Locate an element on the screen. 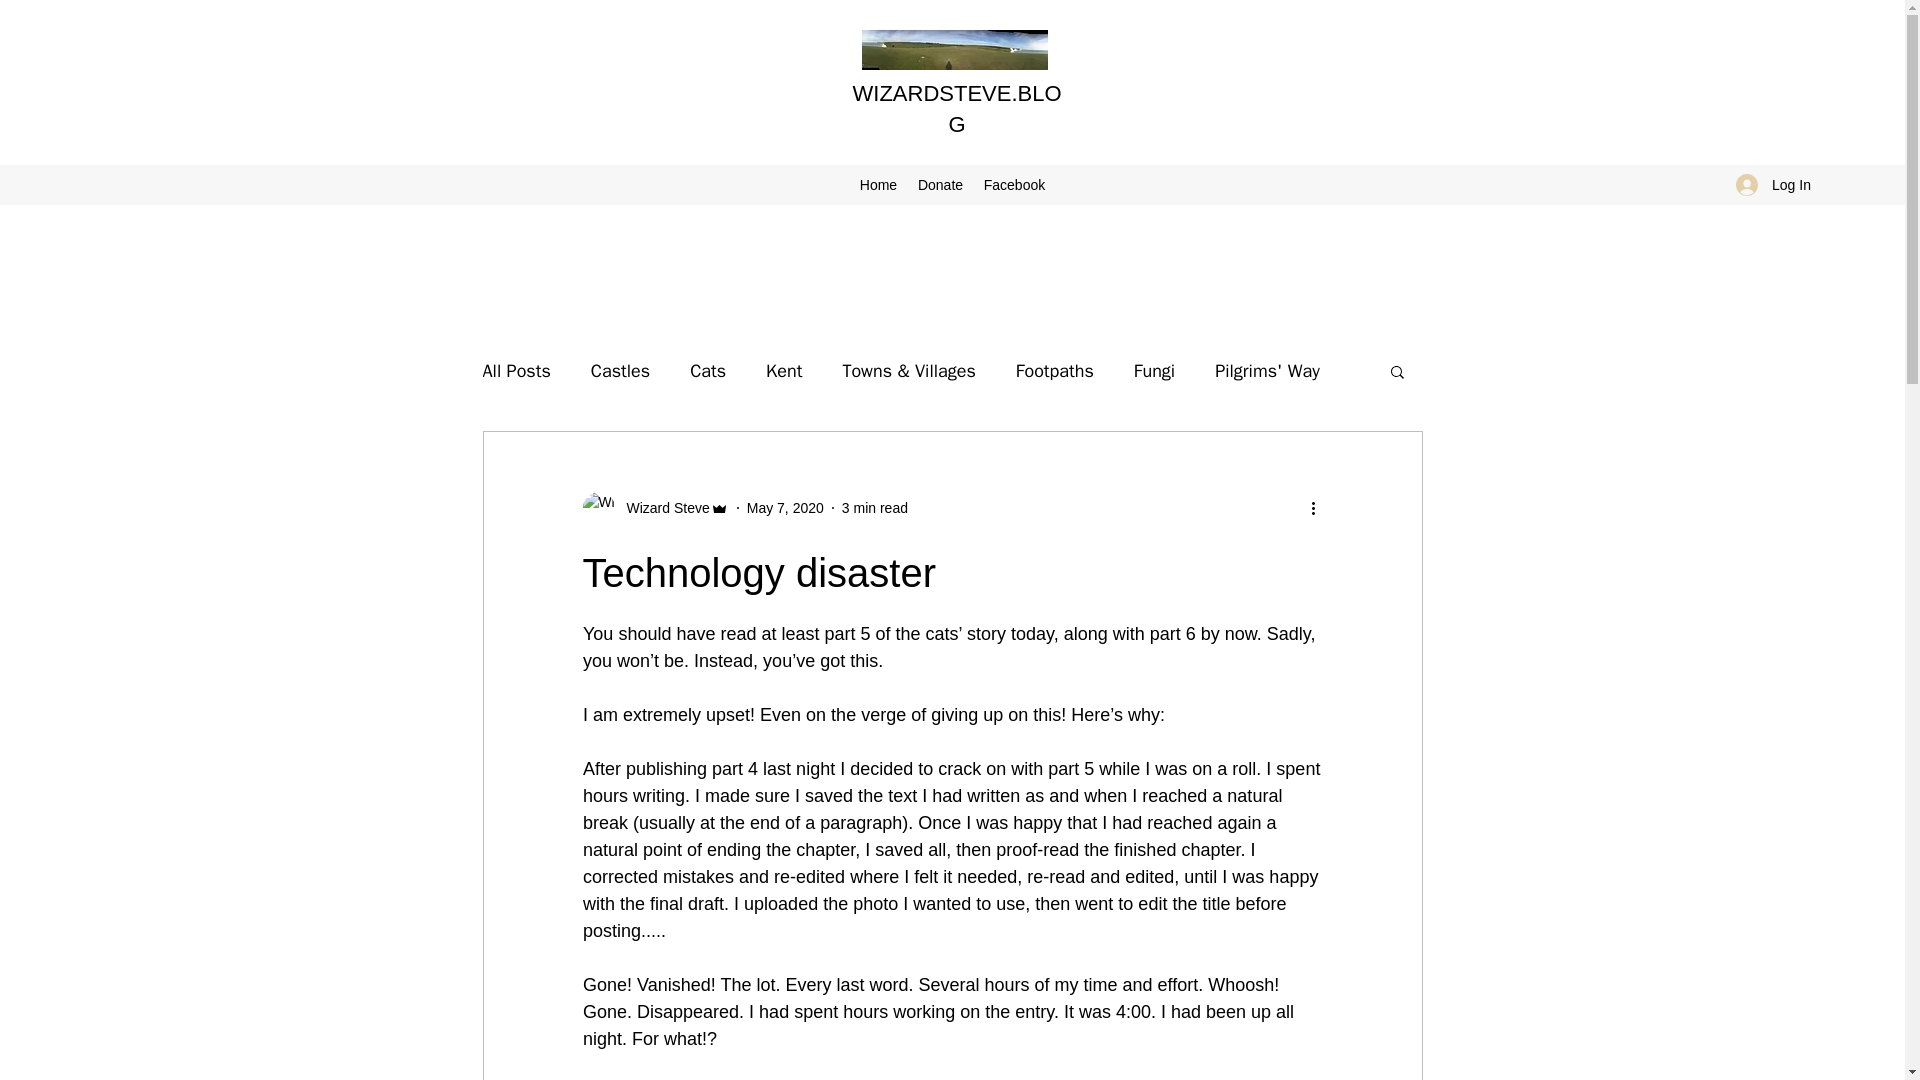 Image resolution: width=1920 pixels, height=1080 pixels. Footpaths is located at coordinates (1054, 370).